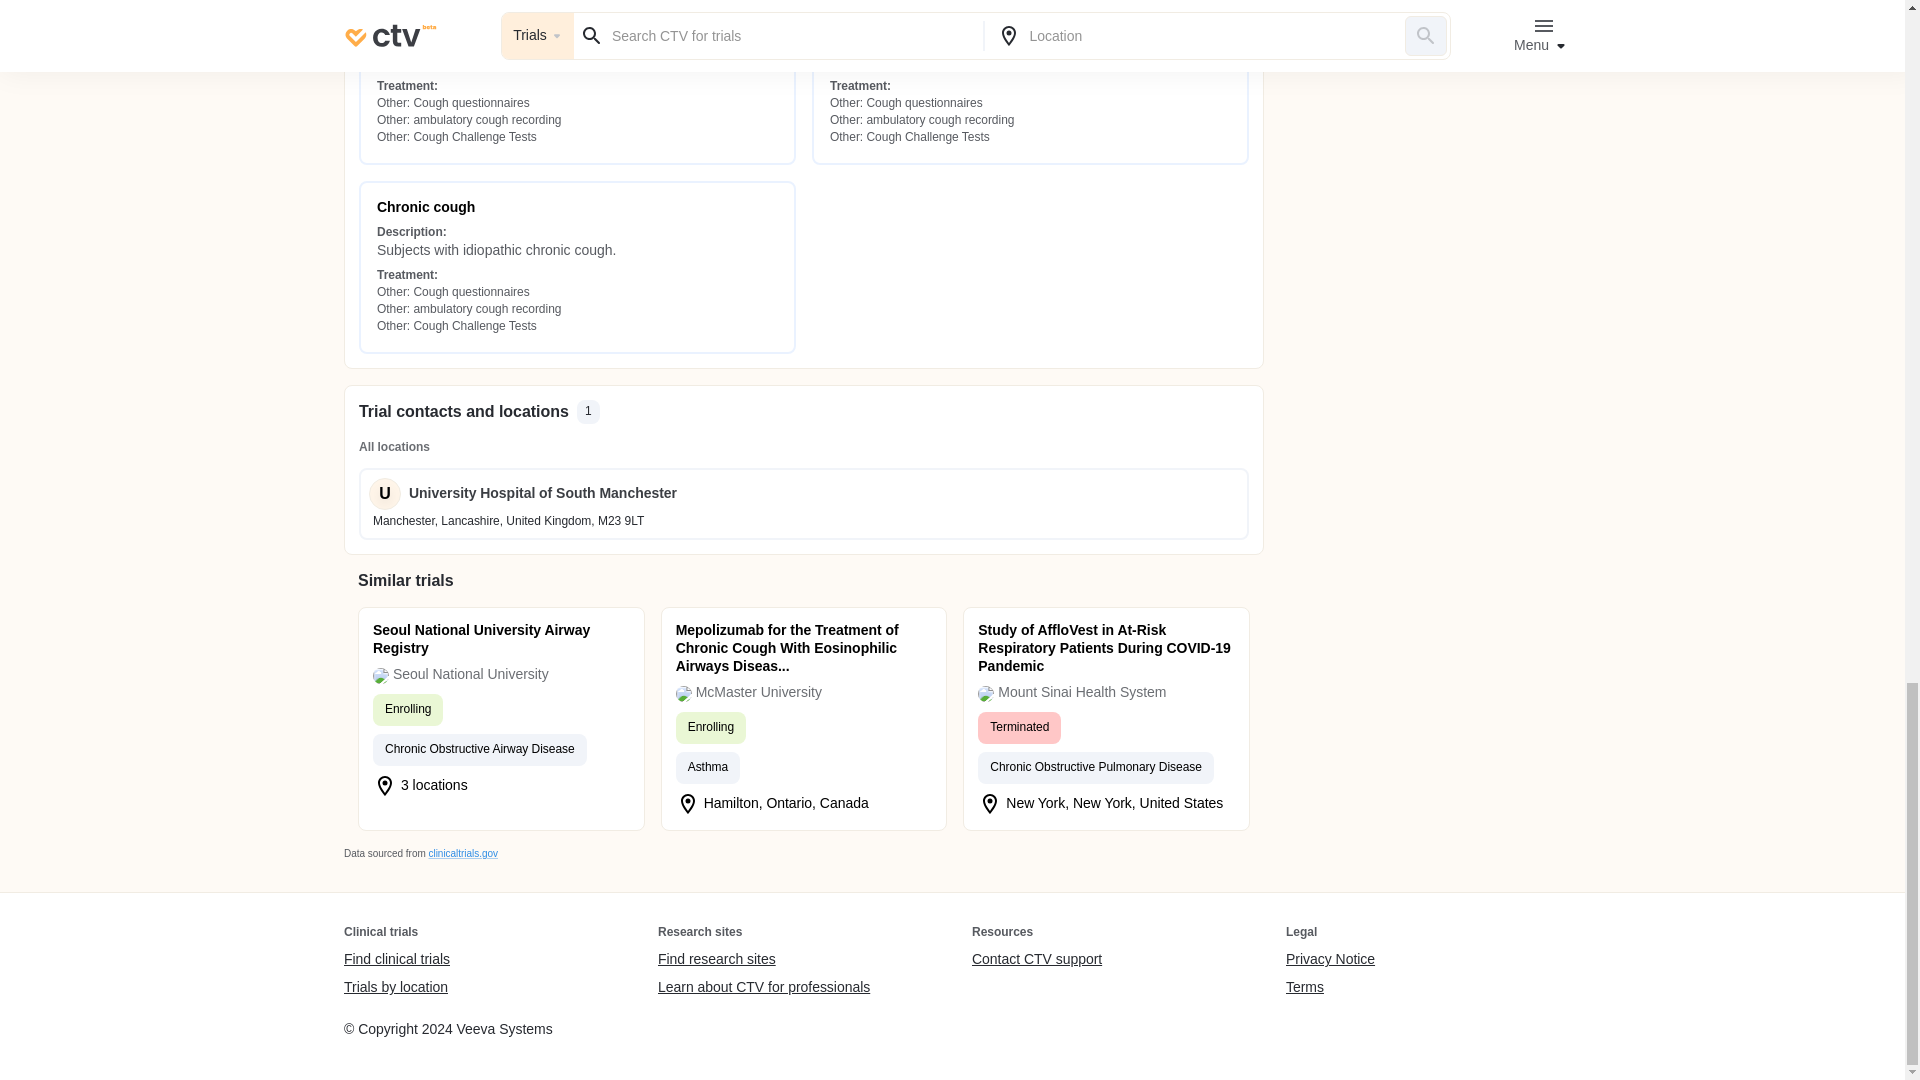  What do you see at coordinates (764, 987) in the screenshot?
I see `Learn about CTV for professionals` at bounding box center [764, 987].